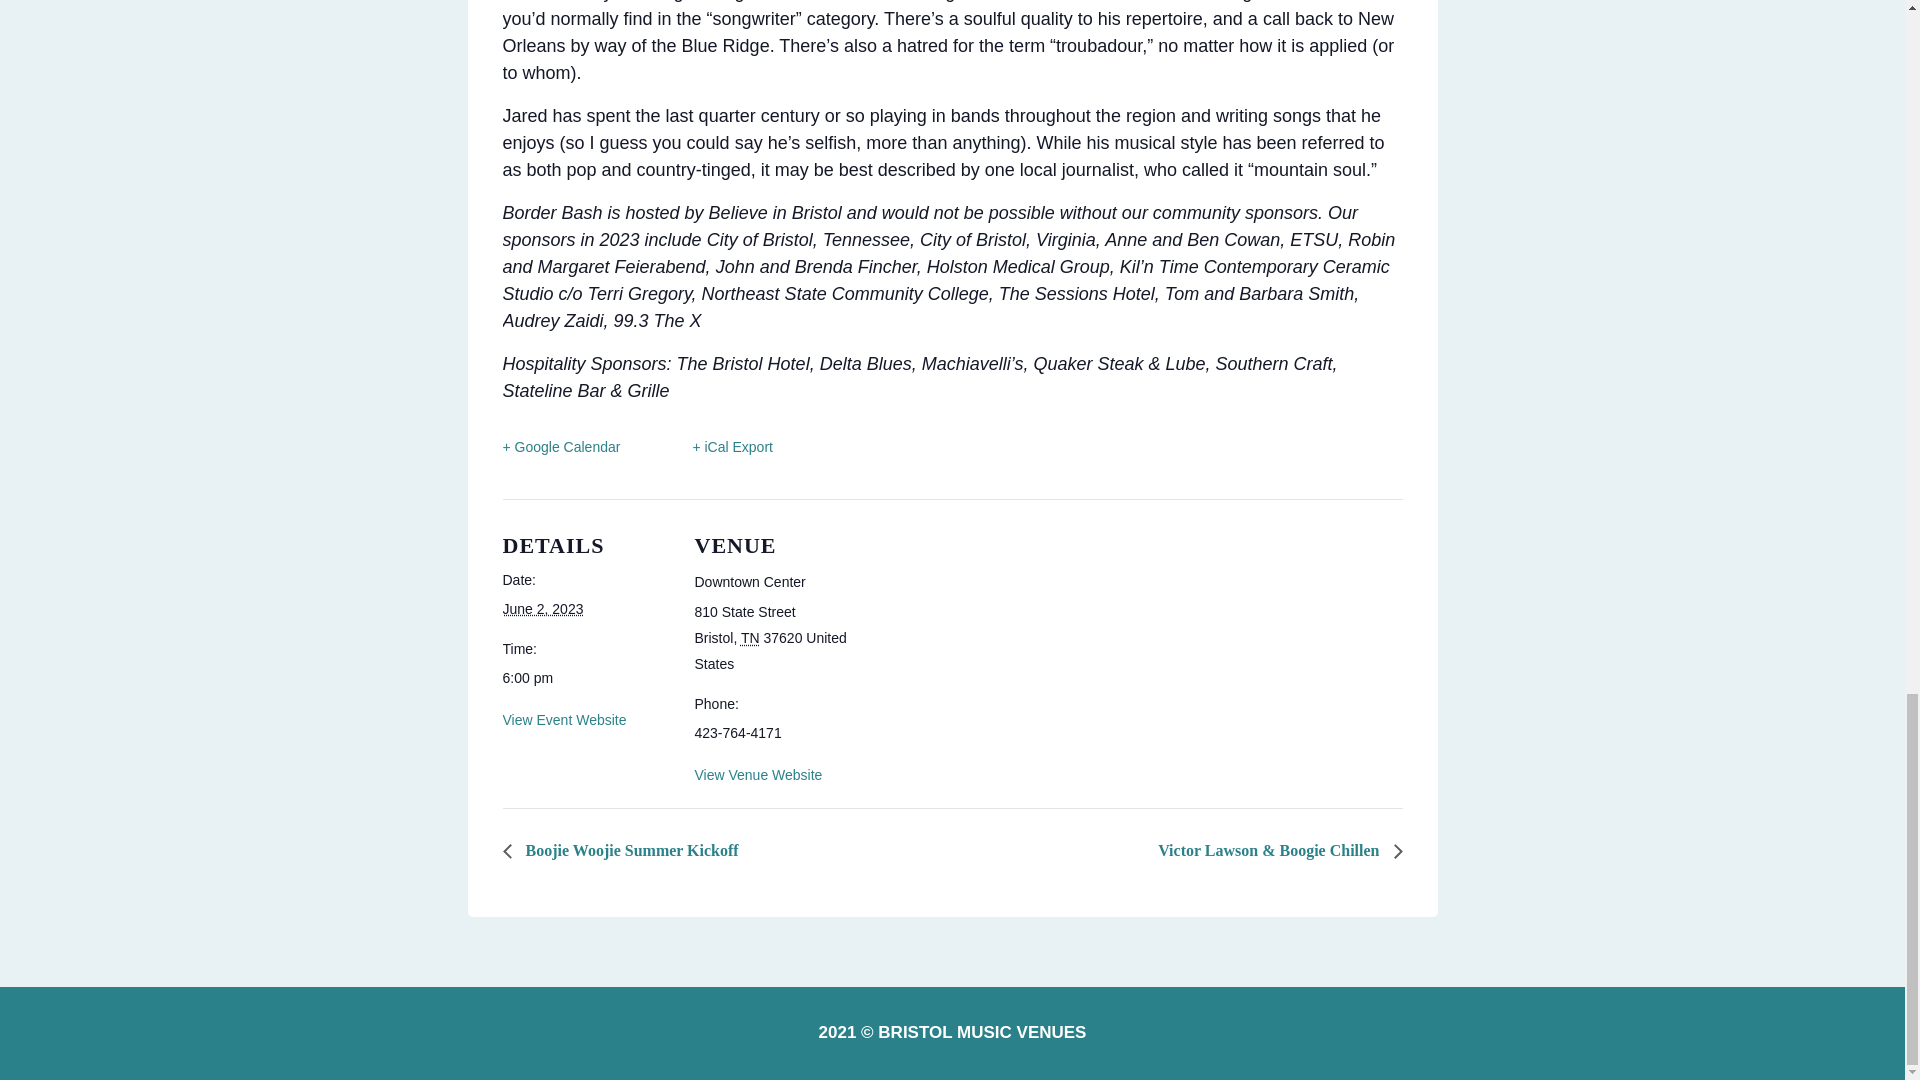 The height and width of the screenshot is (1080, 1920). Describe the element at coordinates (563, 719) in the screenshot. I see `View Event Website` at that location.